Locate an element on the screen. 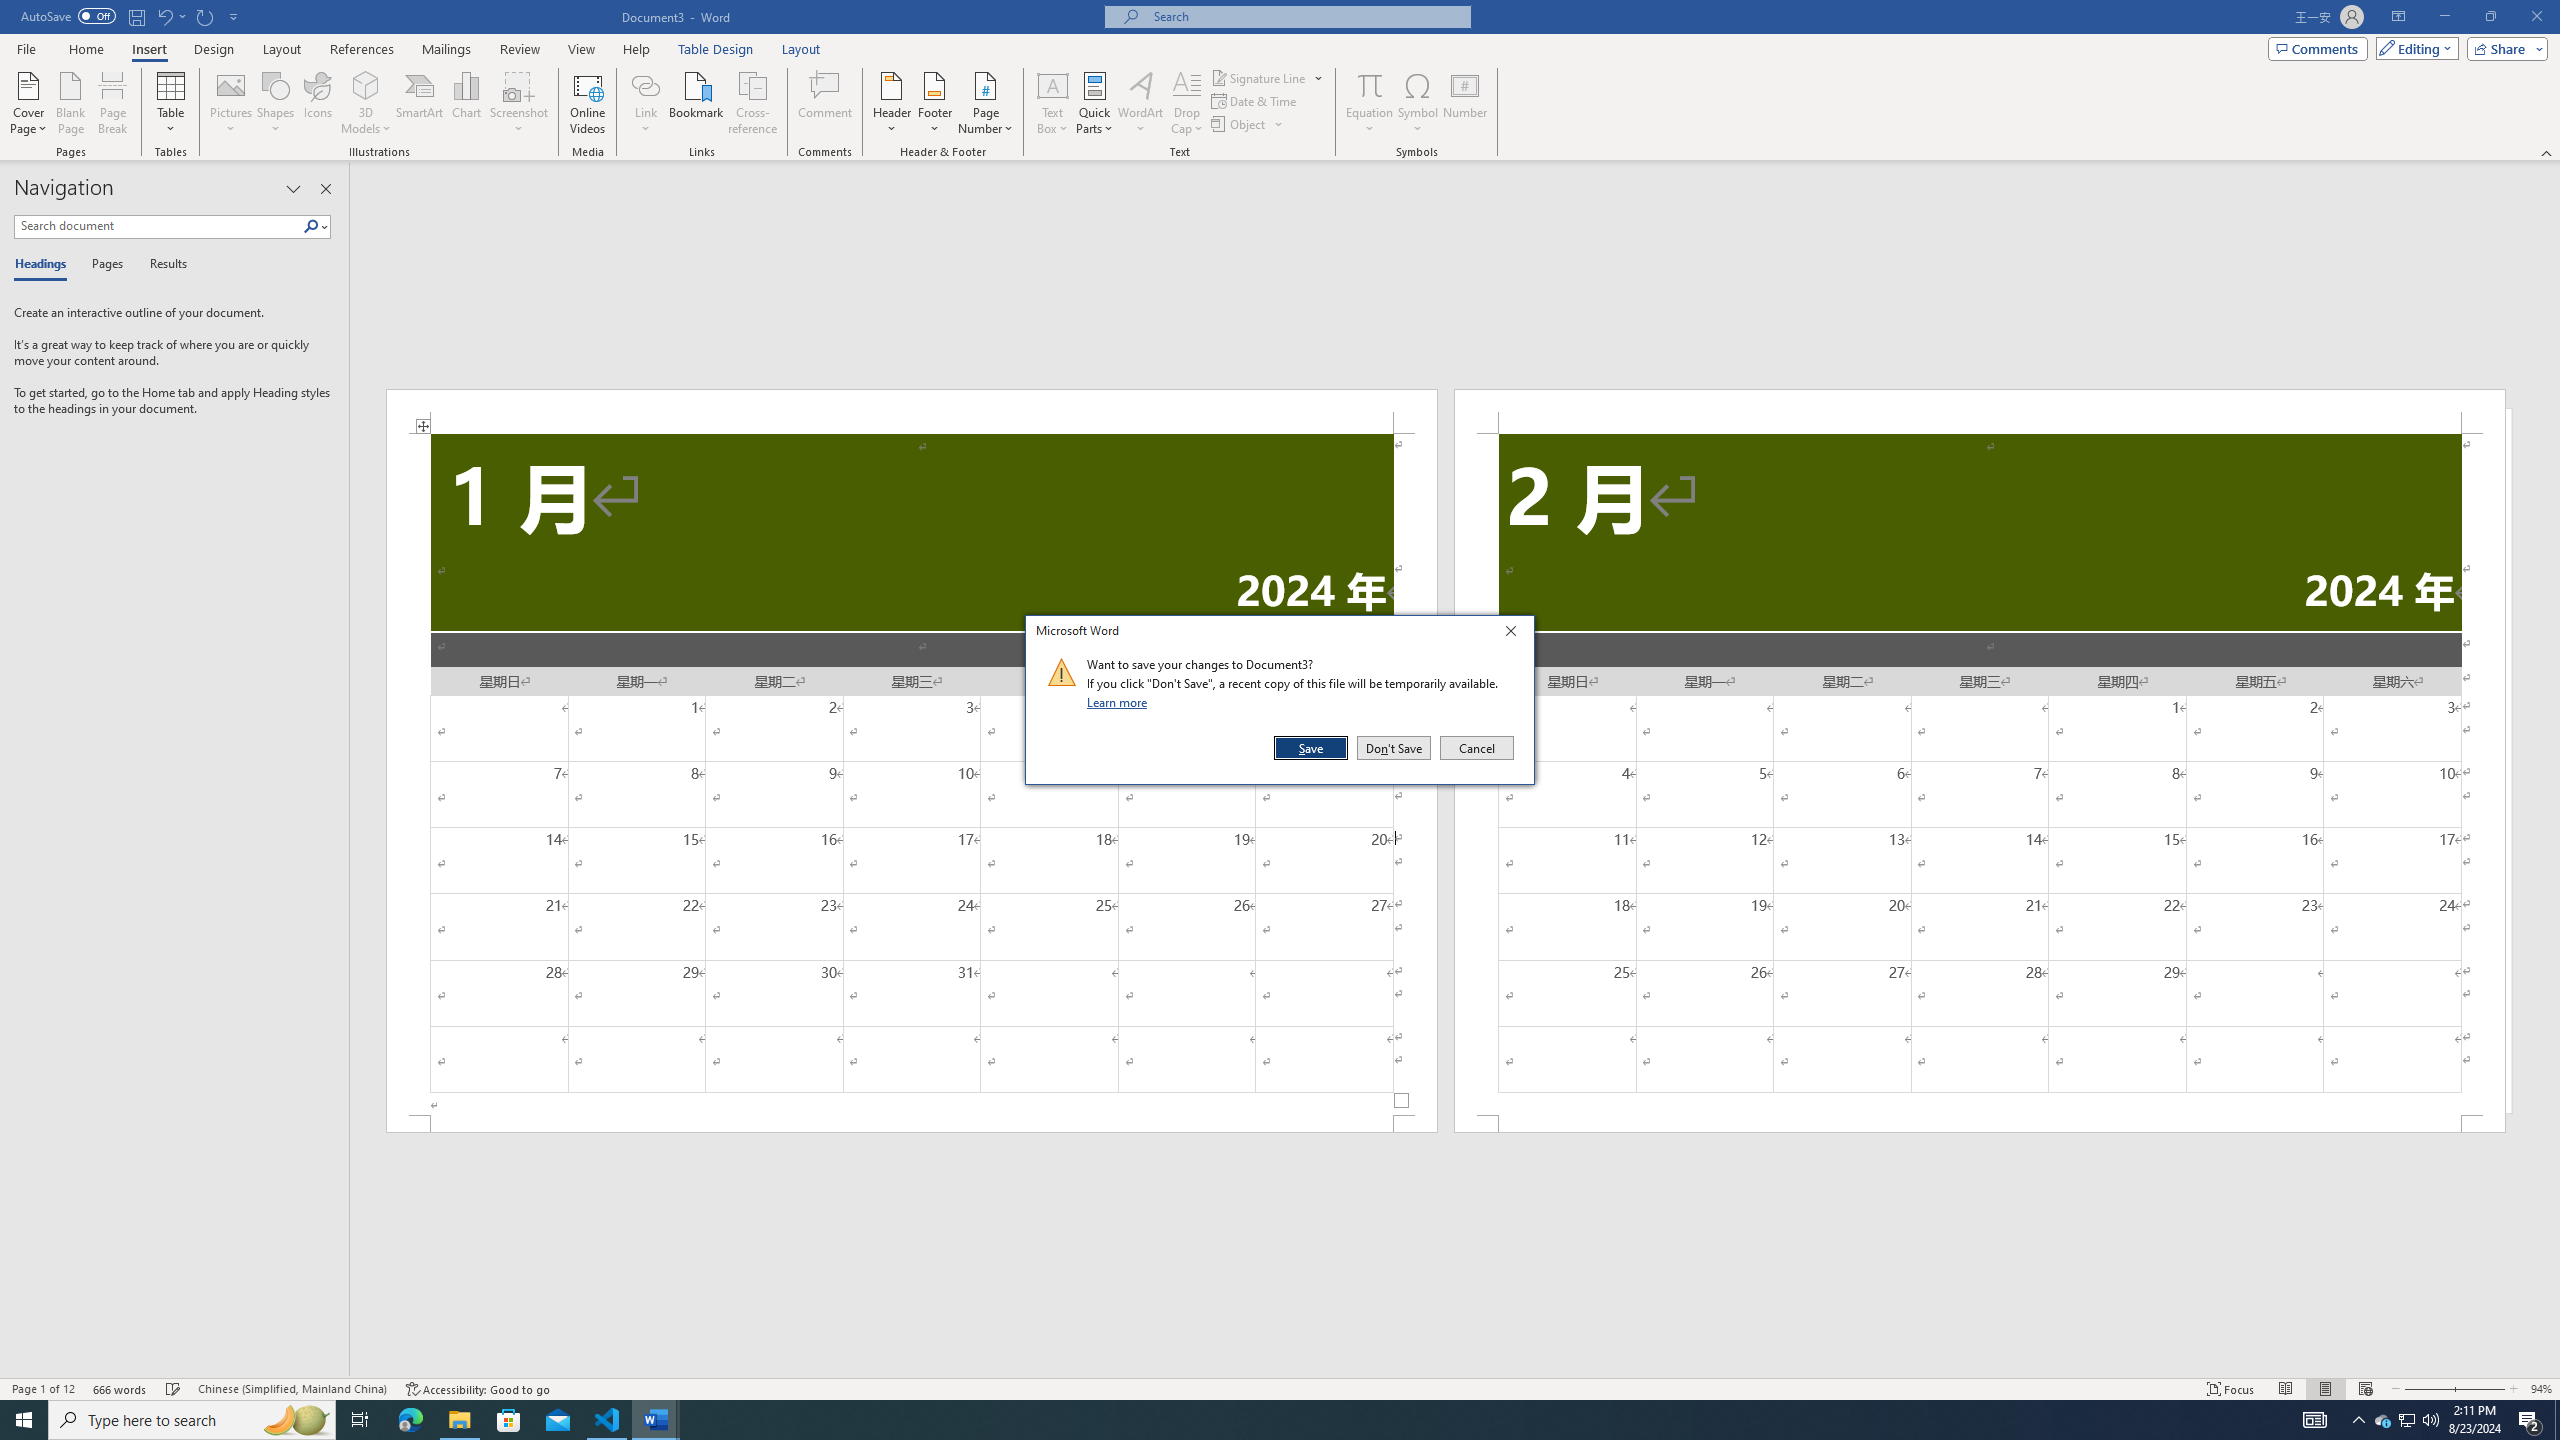  Type here to search is located at coordinates (192, 1420).